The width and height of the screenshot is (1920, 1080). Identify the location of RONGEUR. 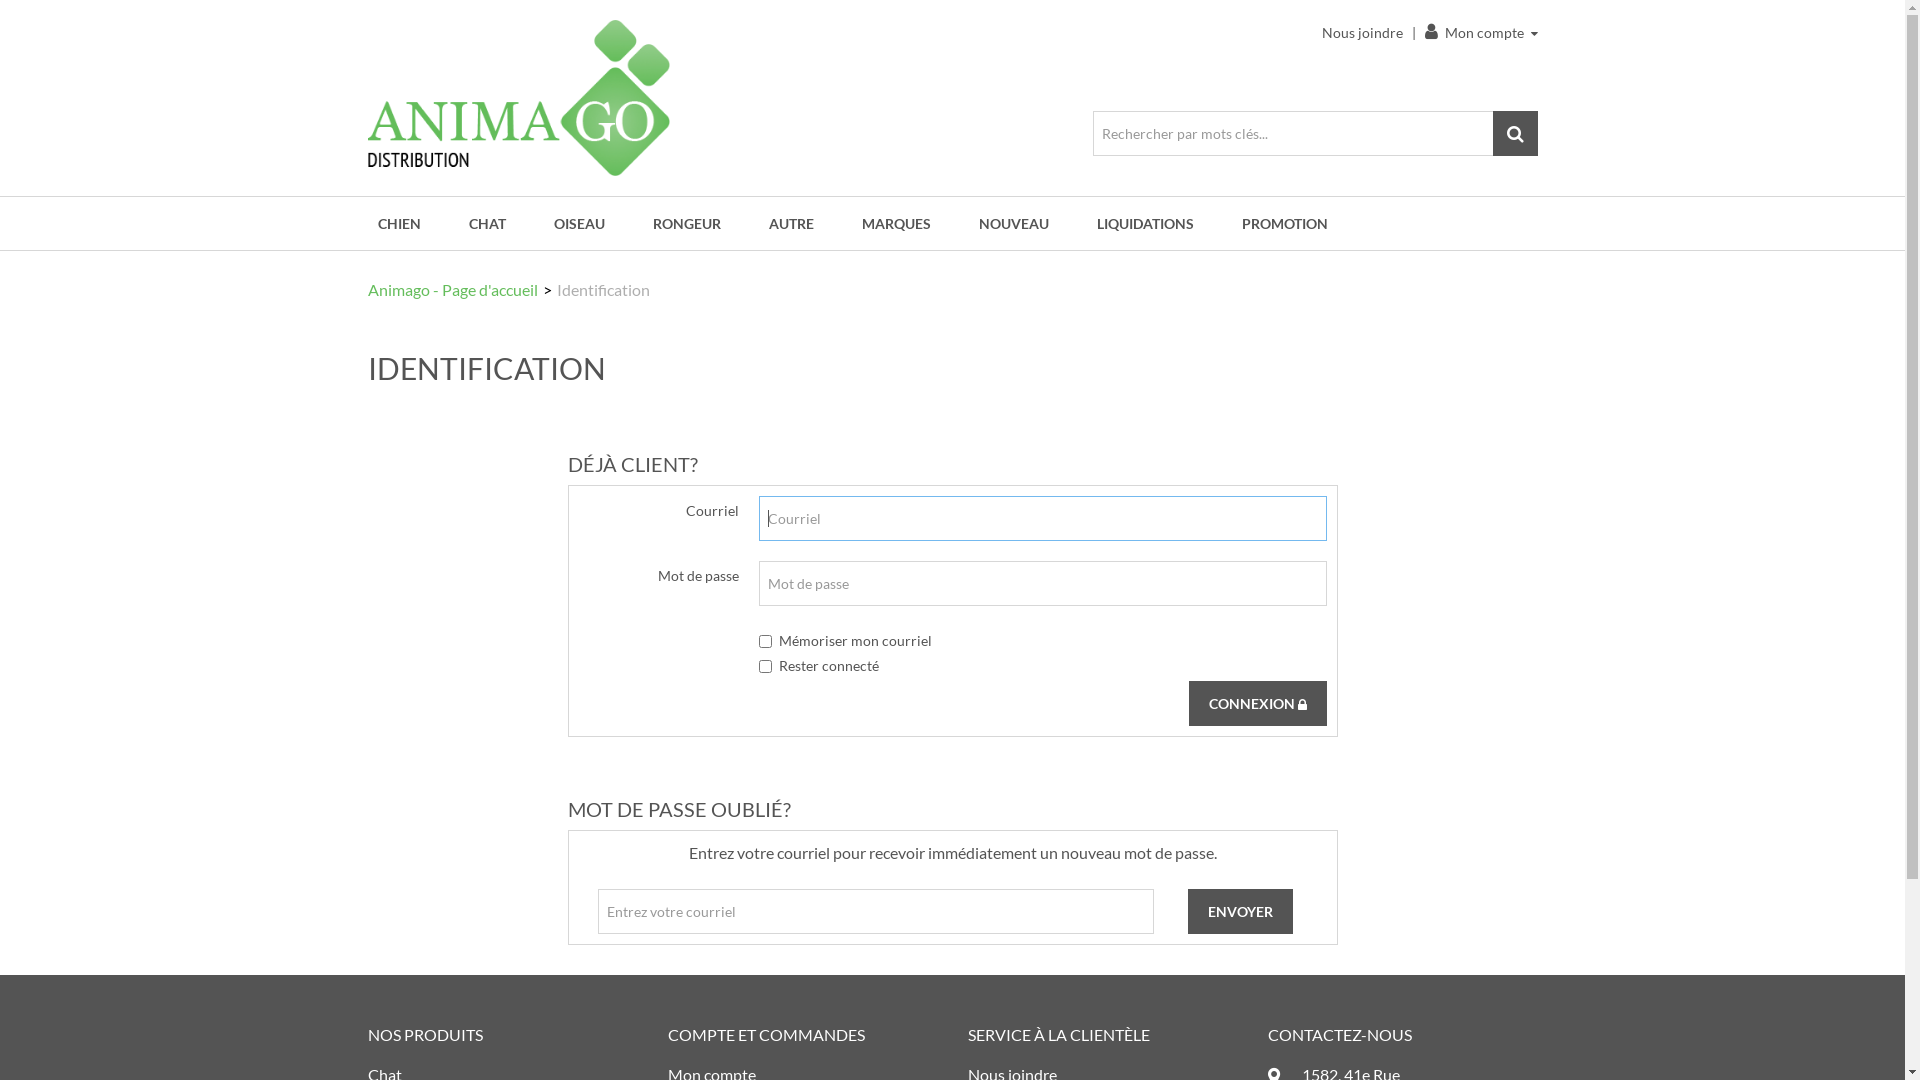
(686, 224).